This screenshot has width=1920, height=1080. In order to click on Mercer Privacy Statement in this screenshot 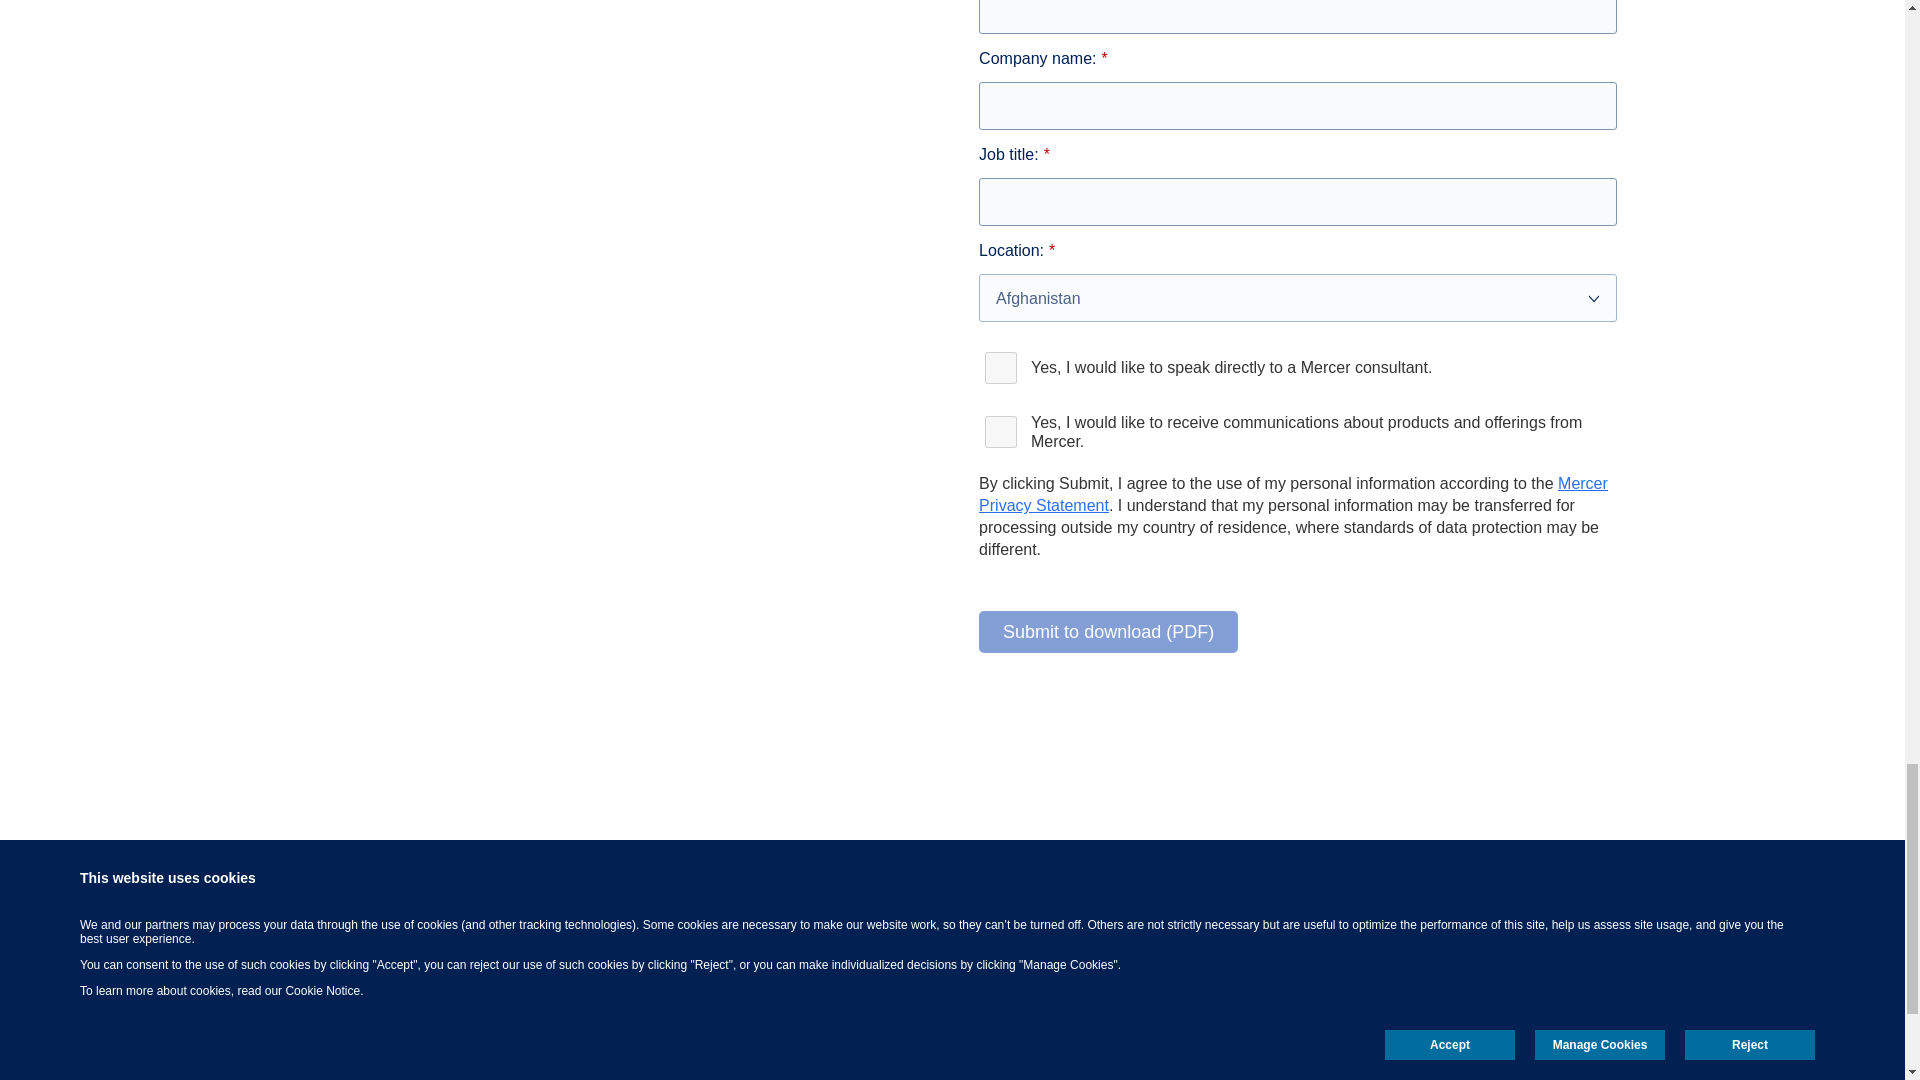, I will do `click(1294, 494)`.